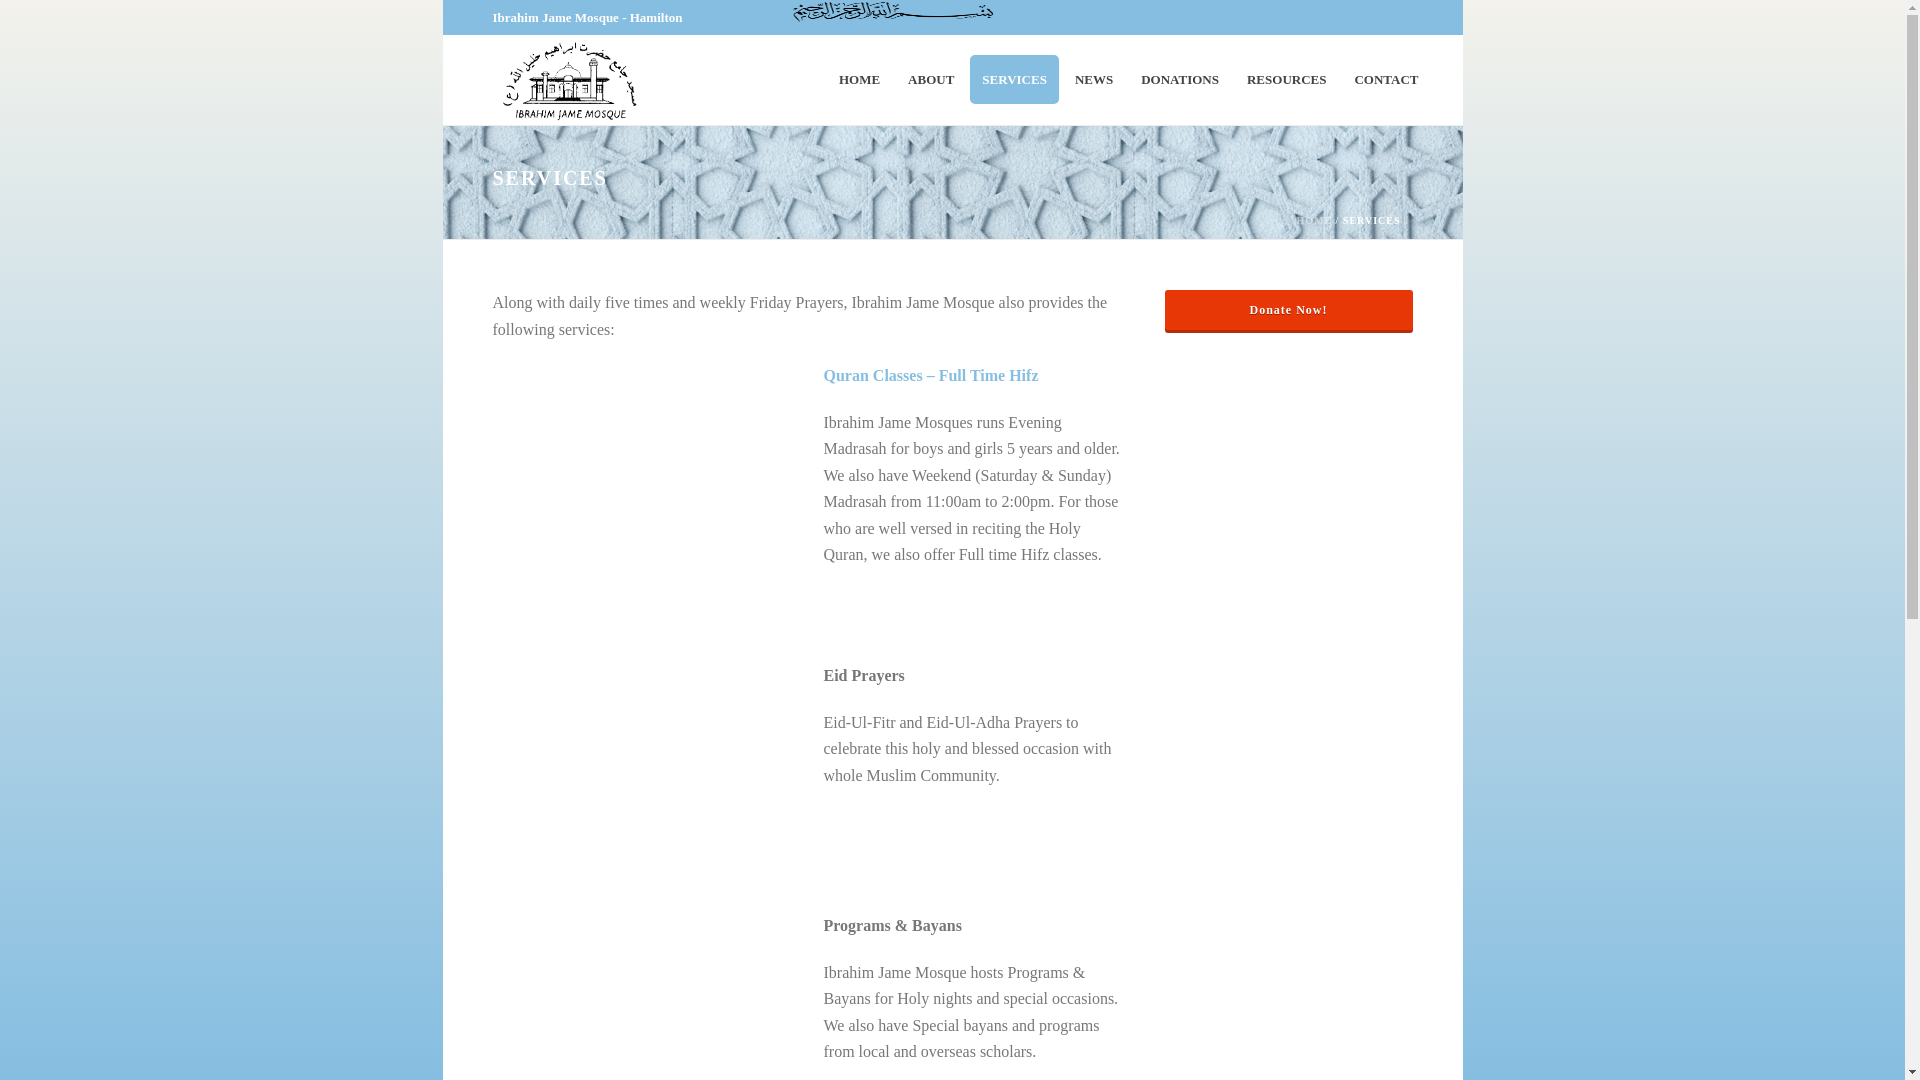 The width and height of the screenshot is (1920, 1080). What do you see at coordinates (1179, 79) in the screenshot?
I see `DONATIONS` at bounding box center [1179, 79].